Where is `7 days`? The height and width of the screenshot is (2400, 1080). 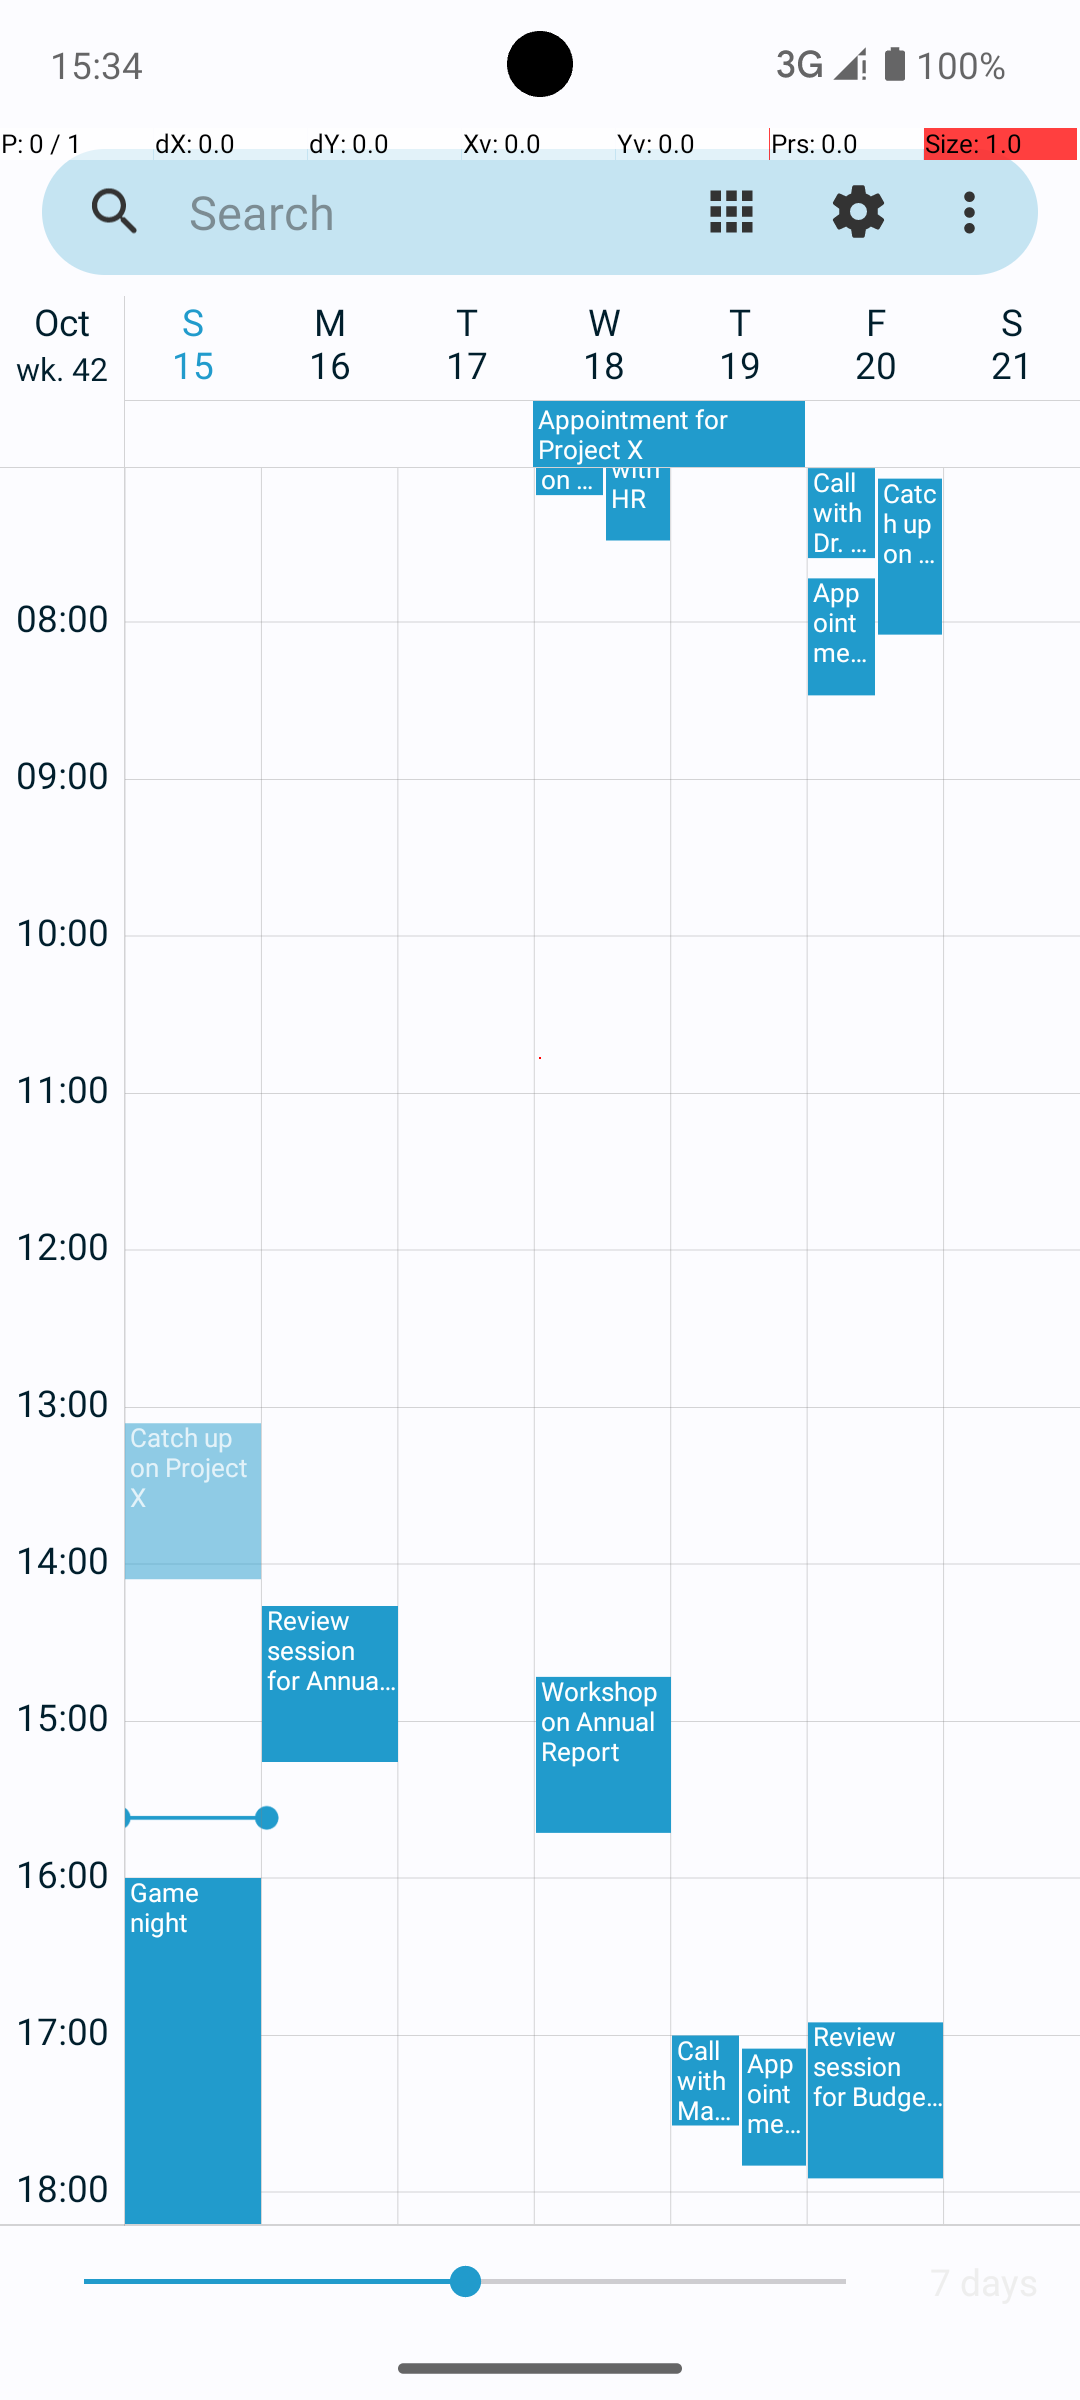
7 days is located at coordinates (984, 2282).